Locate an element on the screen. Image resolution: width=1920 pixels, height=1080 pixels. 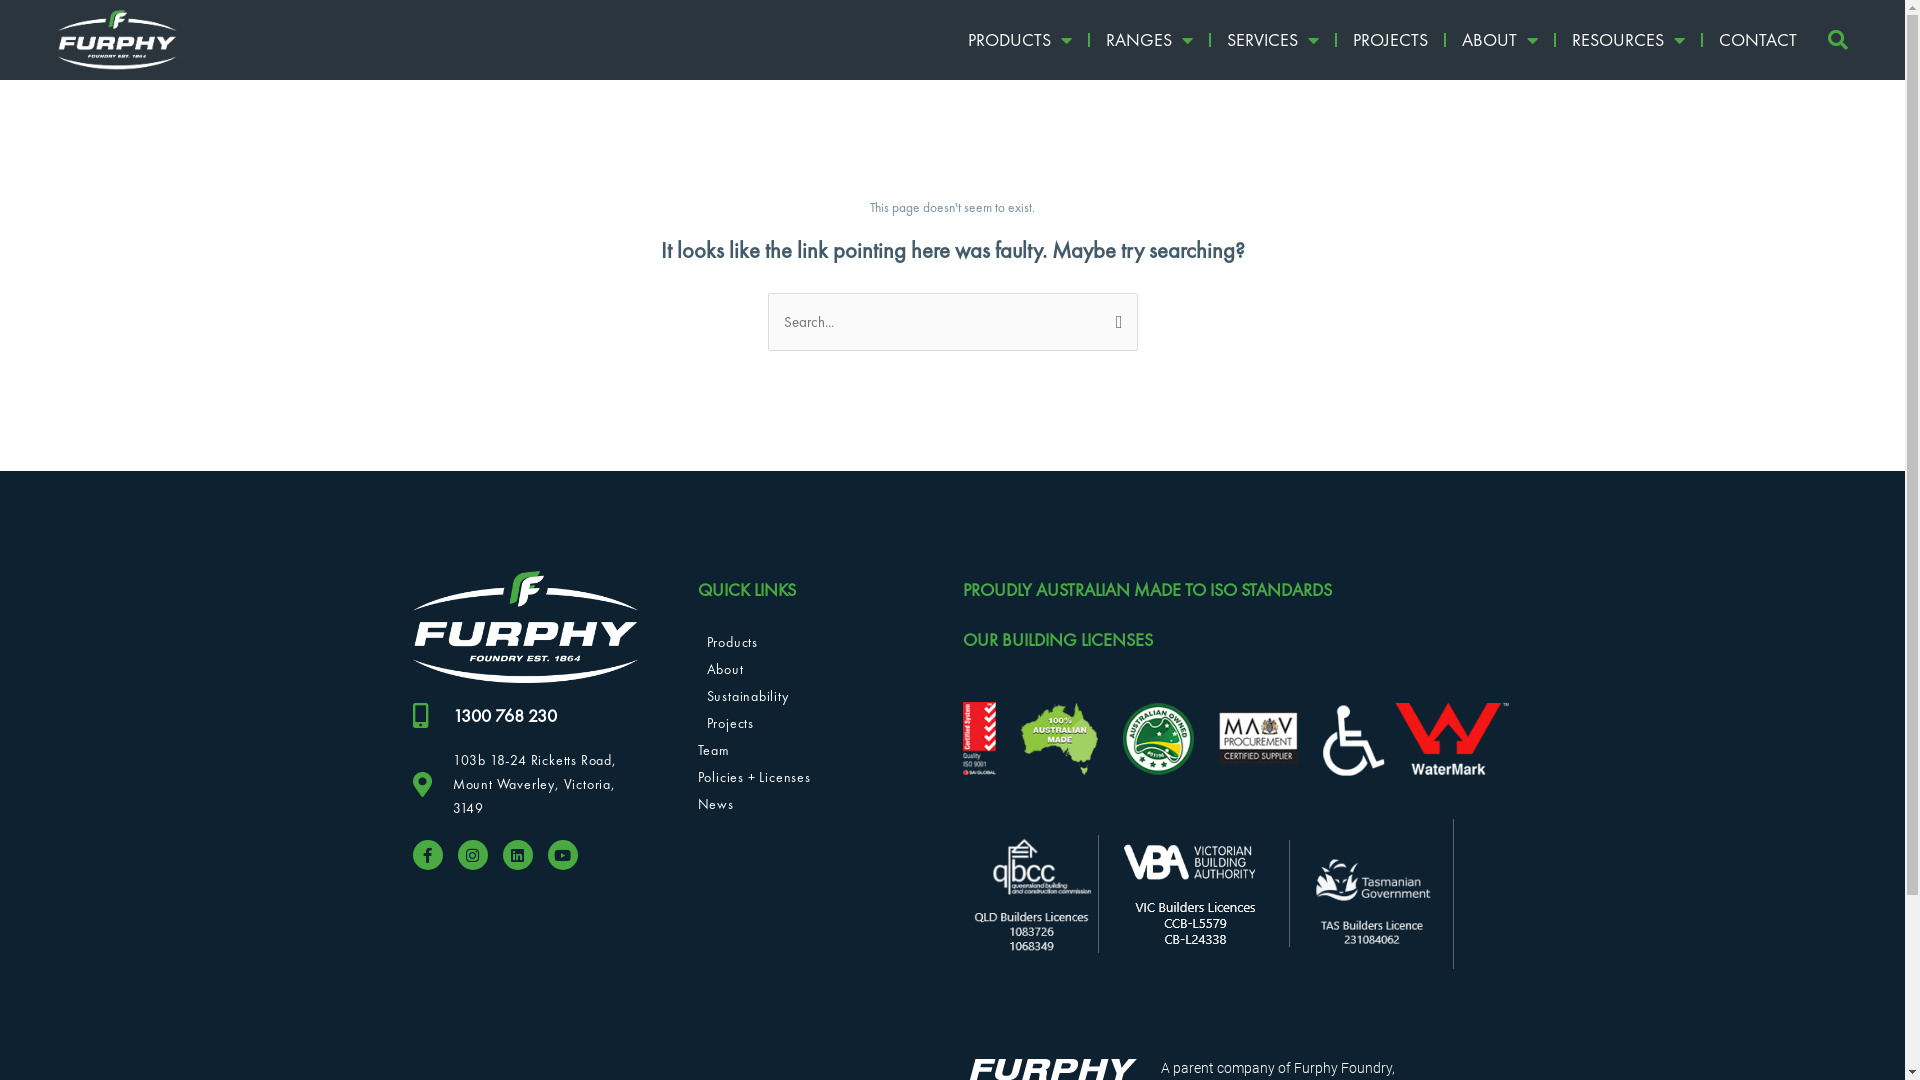
PROJECTS is located at coordinates (1390, 40).